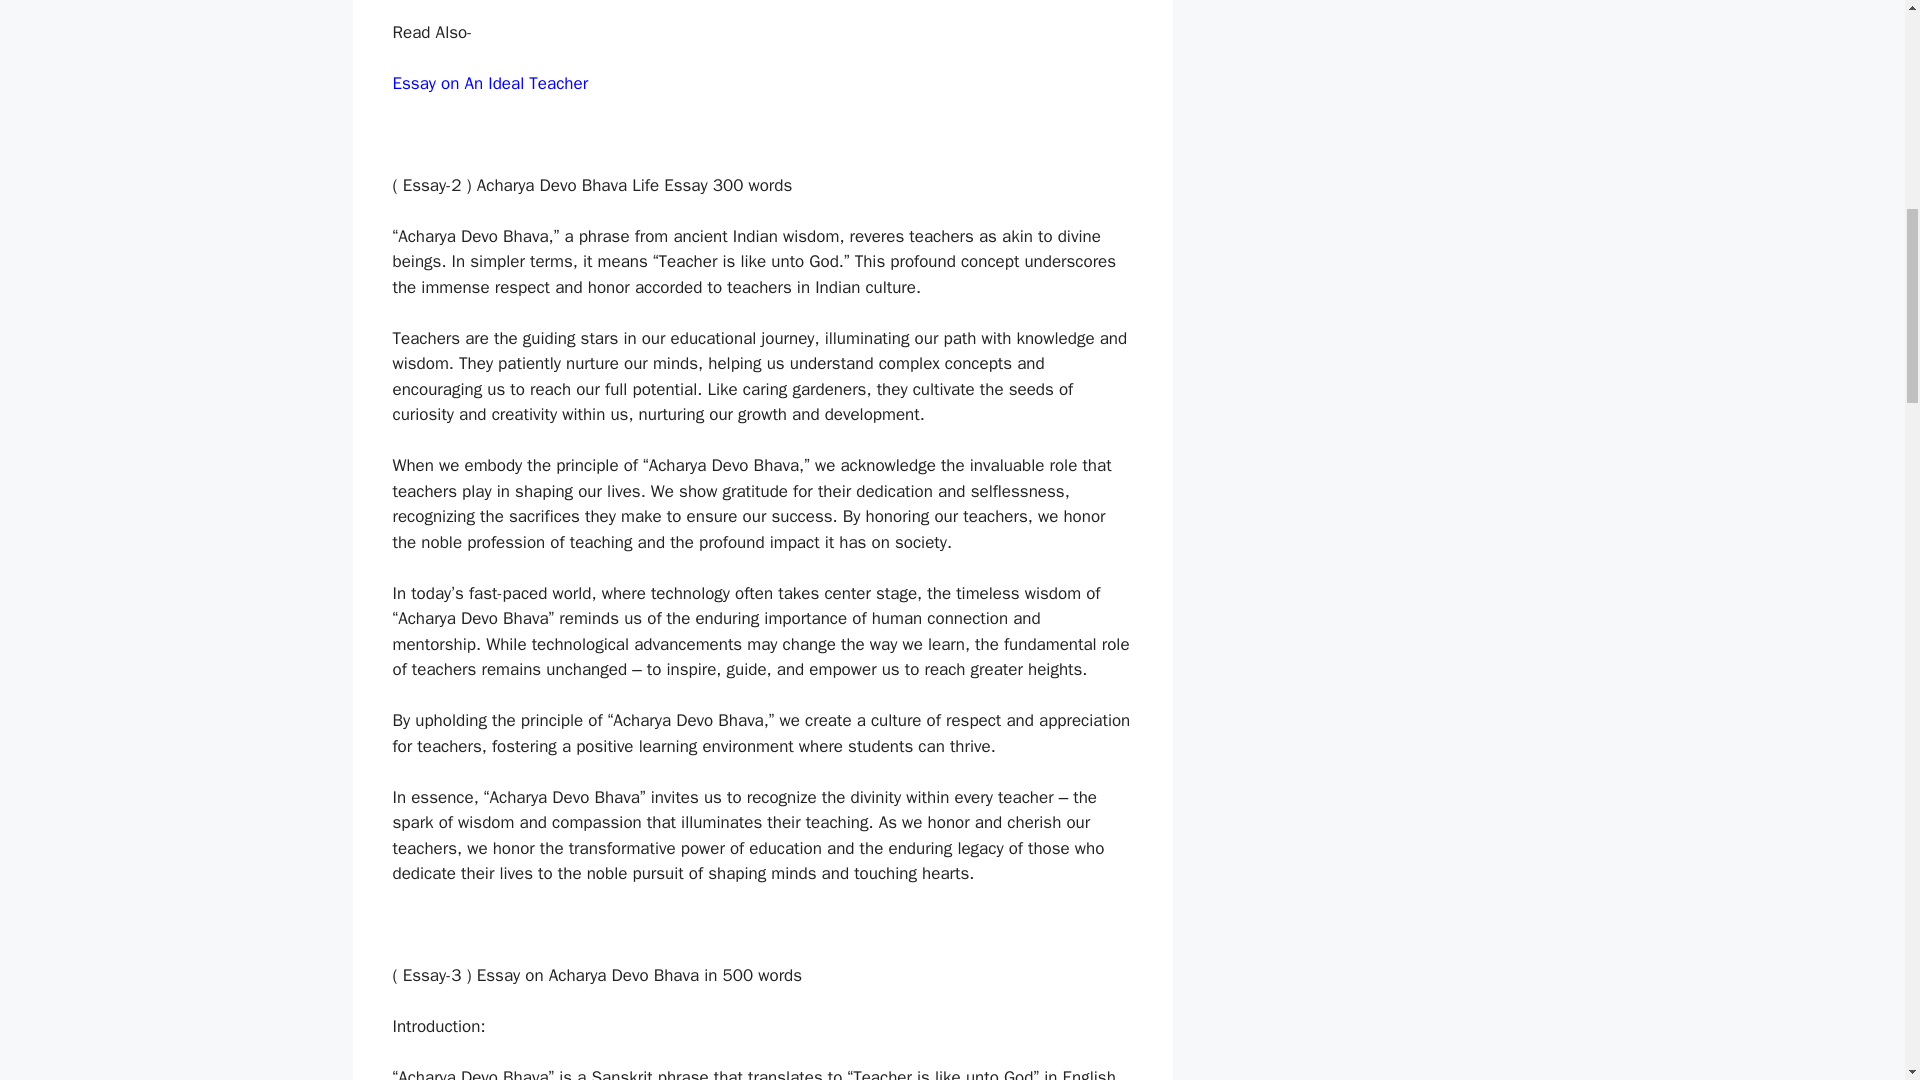 This screenshot has width=1920, height=1080. What do you see at coordinates (489, 83) in the screenshot?
I see `Essay on An Ideal Teacher` at bounding box center [489, 83].